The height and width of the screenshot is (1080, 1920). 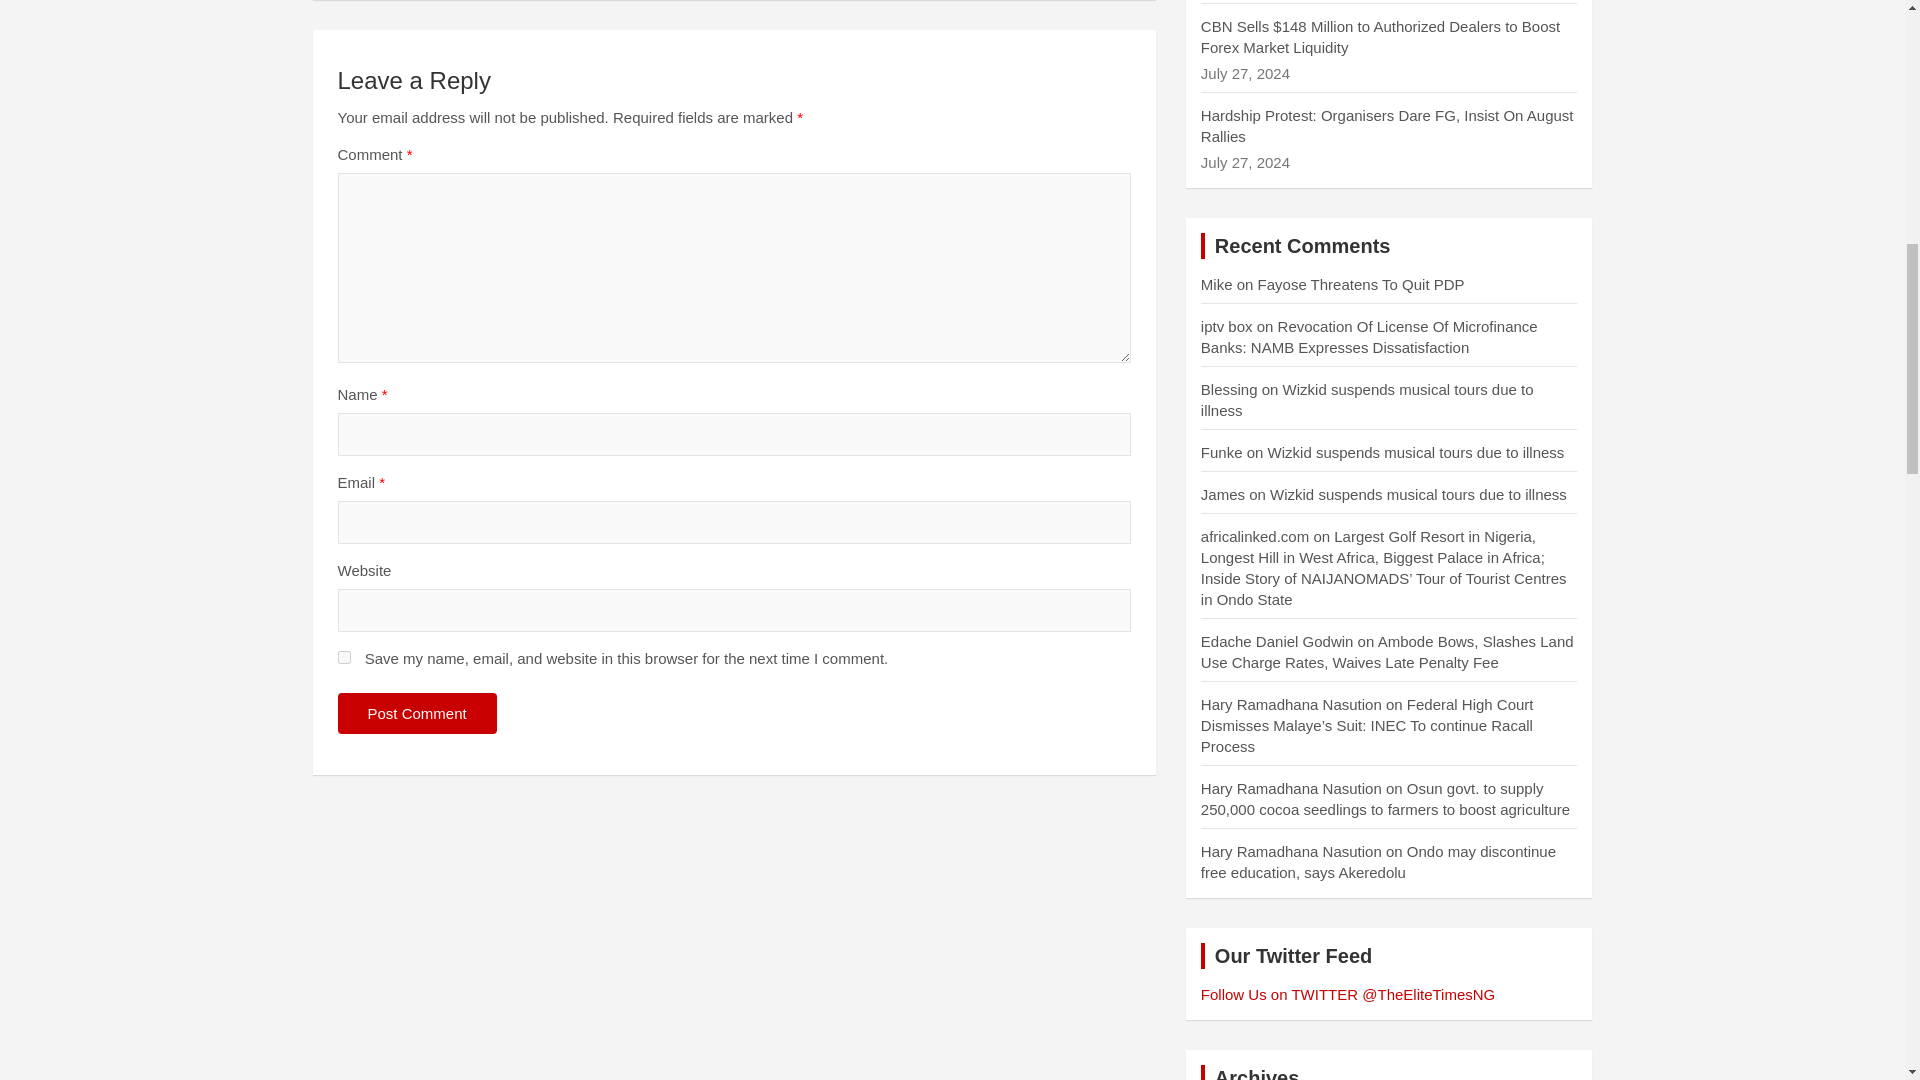 What do you see at coordinates (1229, 390) in the screenshot?
I see `Blessing` at bounding box center [1229, 390].